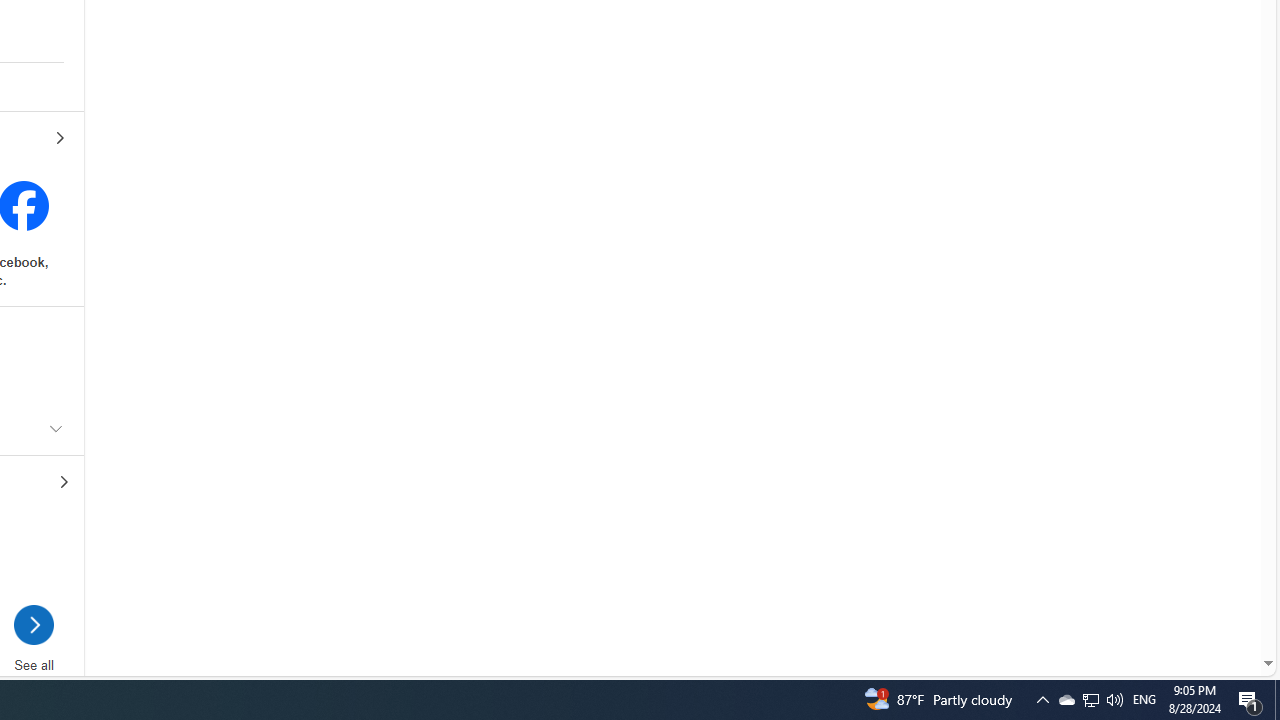 The height and width of the screenshot is (720, 1280). What do you see at coordinates (1222, 604) in the screenshot?
I see `Search more` at bounding box center [1222, 604].